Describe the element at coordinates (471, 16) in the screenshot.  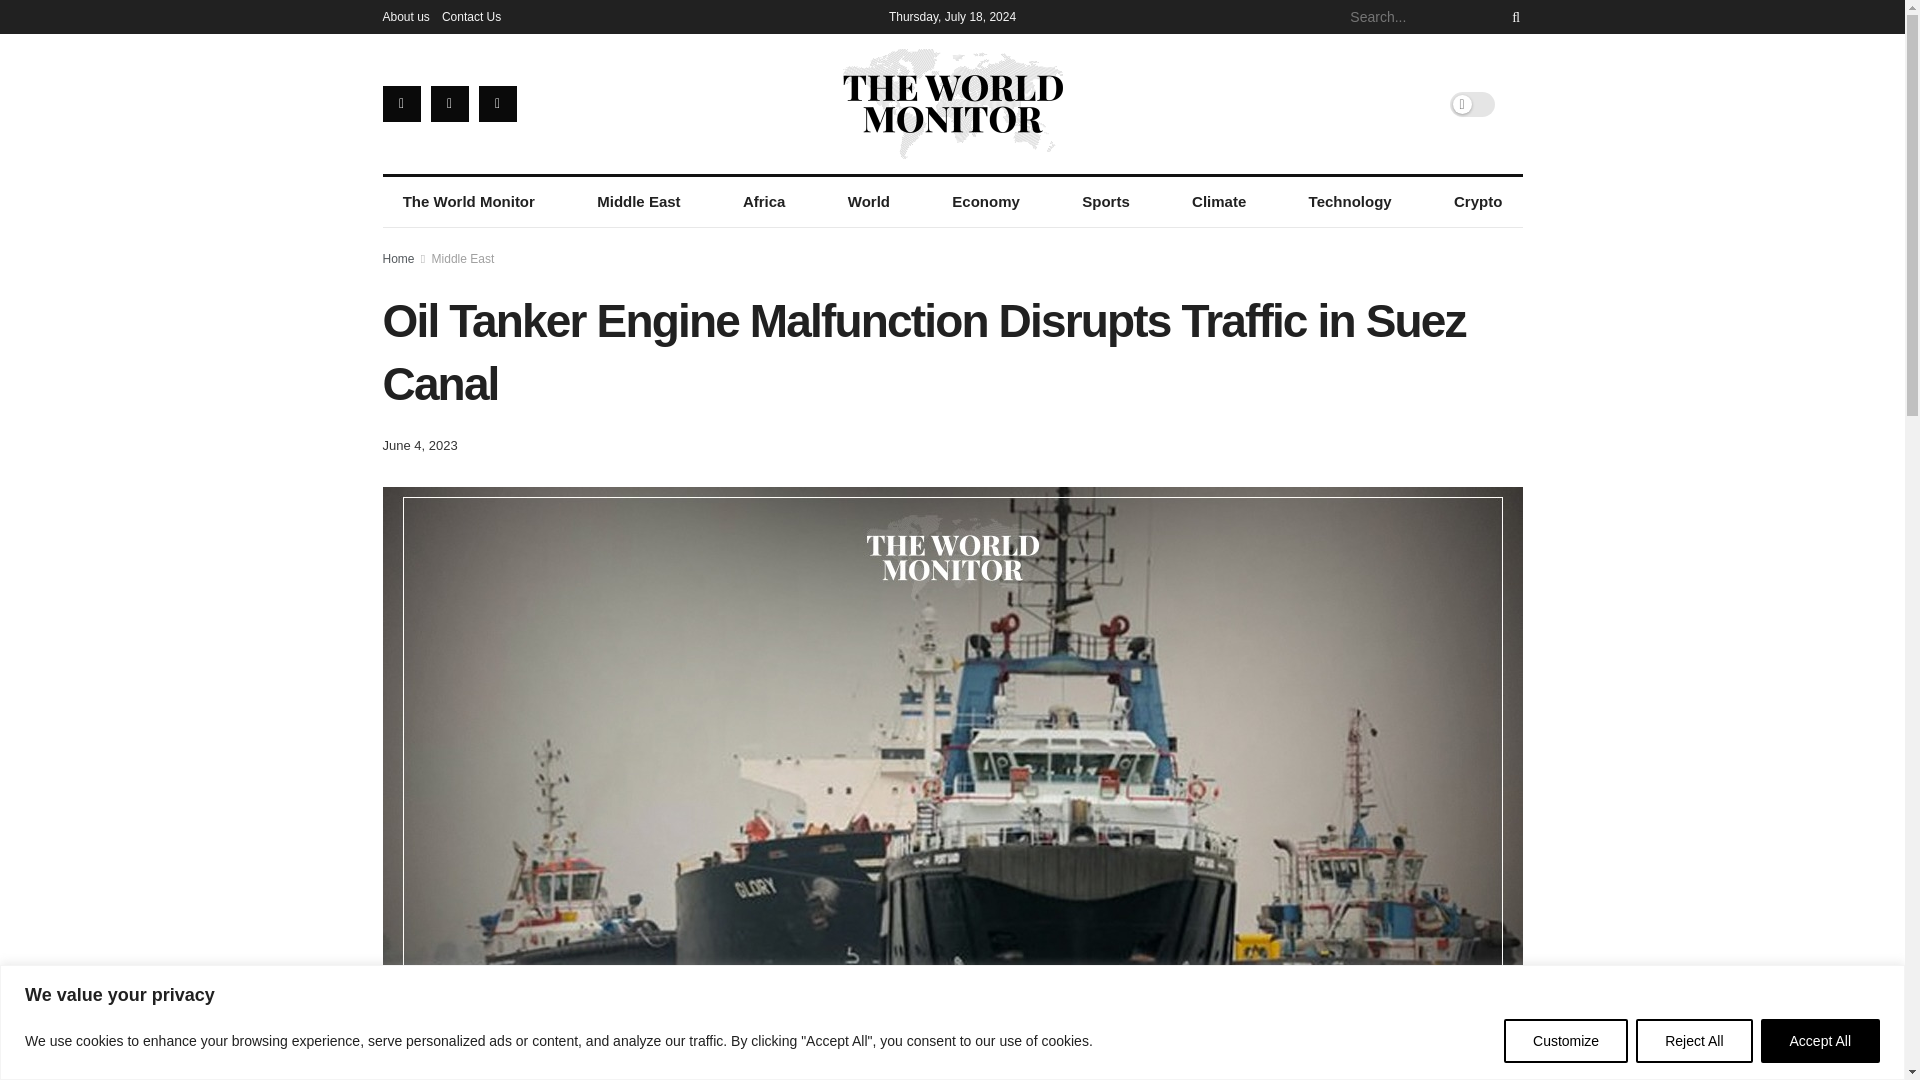
I see `Contact Us` at that location.